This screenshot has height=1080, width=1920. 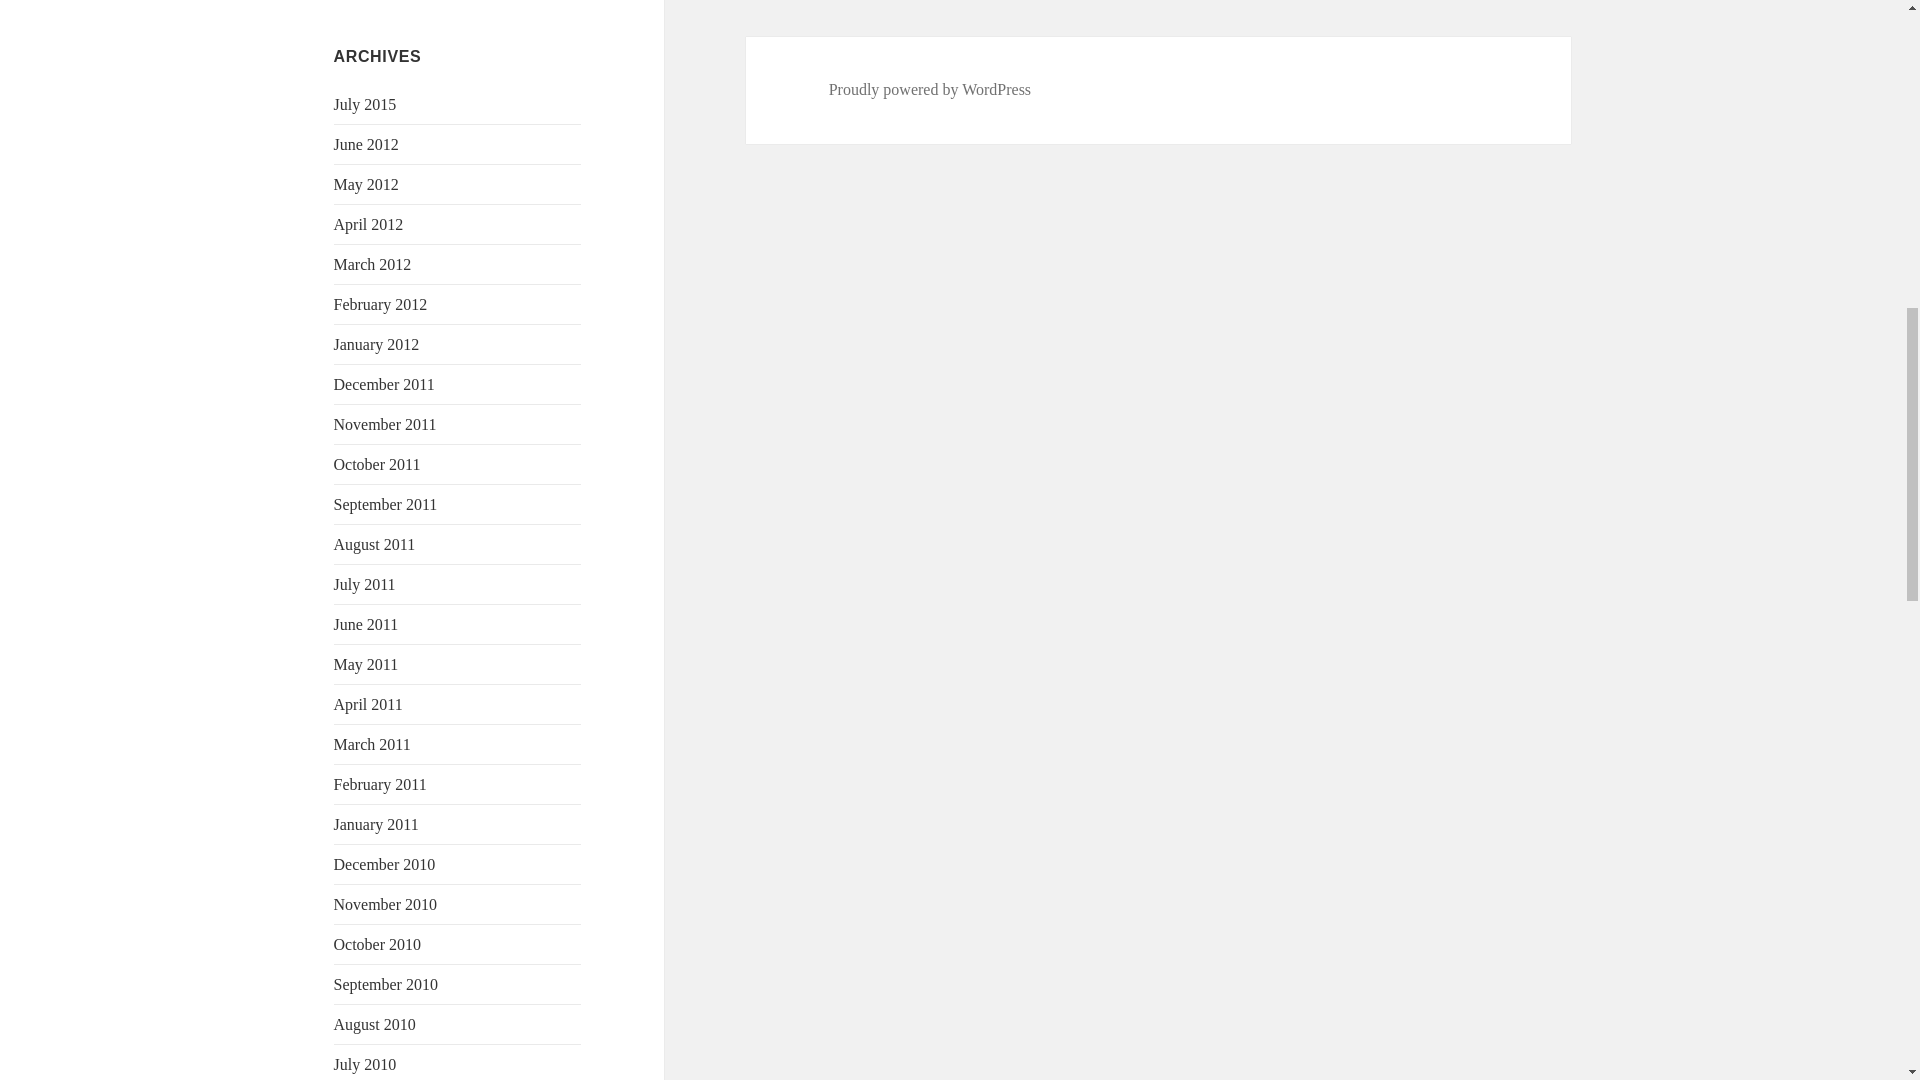 What do you see at coordinates (375, 544) in the screenshot?
I see `August 2011` at bounding box center [375, 544].